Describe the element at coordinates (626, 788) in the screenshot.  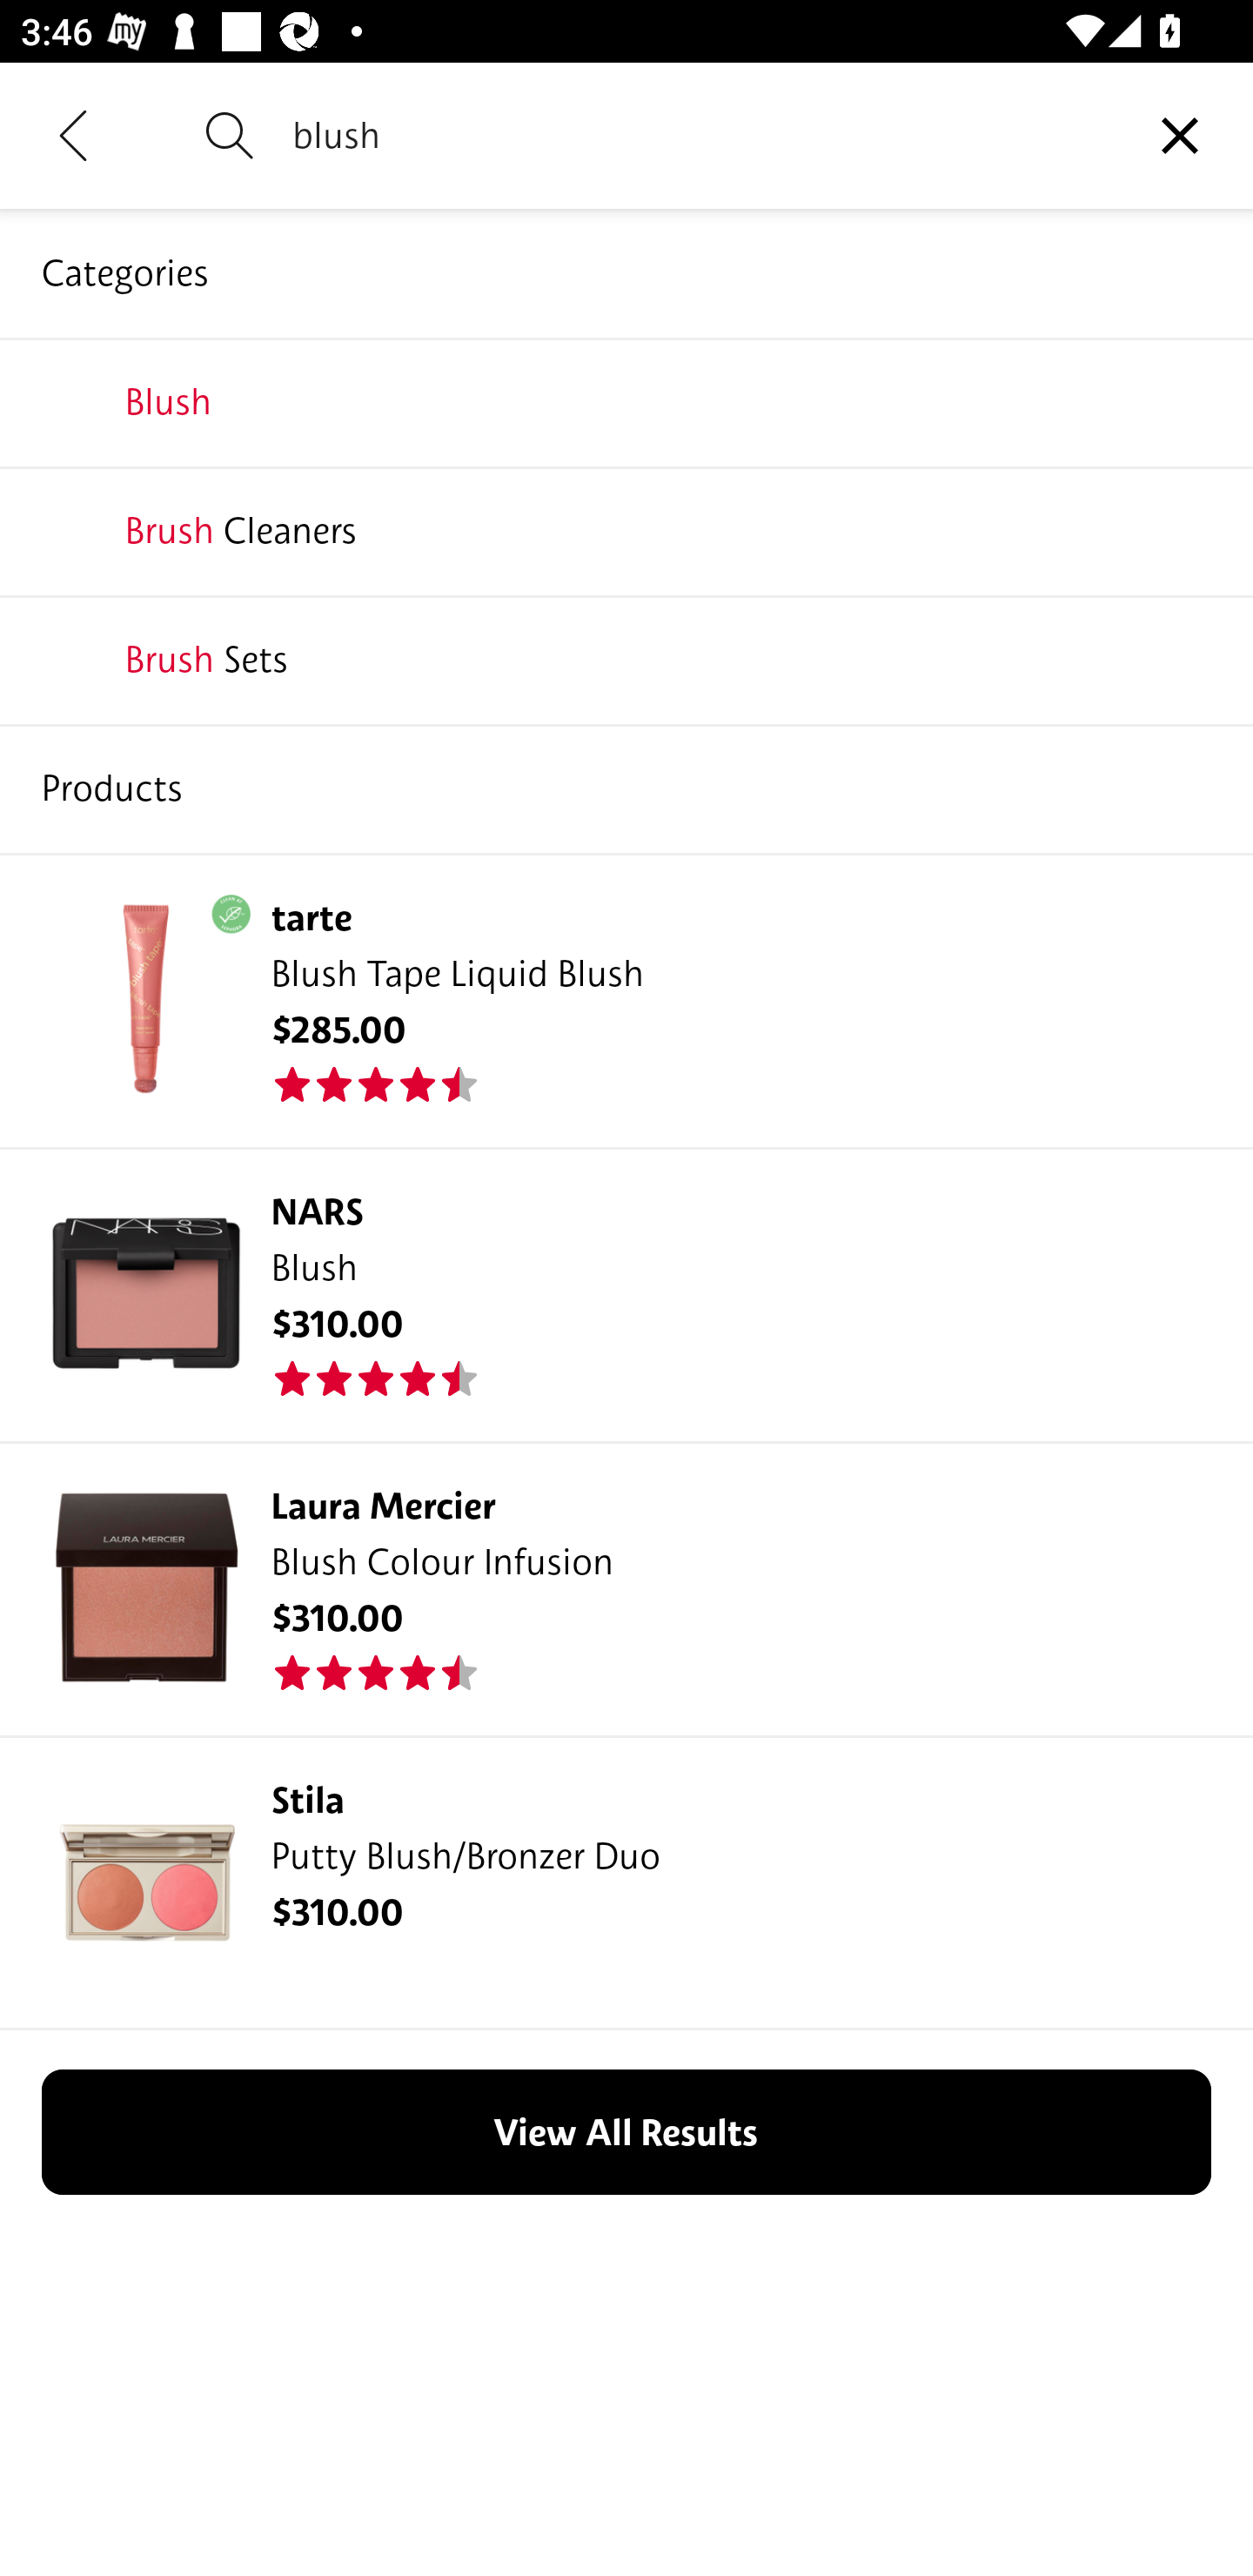
I see `the ordinary` at that location.